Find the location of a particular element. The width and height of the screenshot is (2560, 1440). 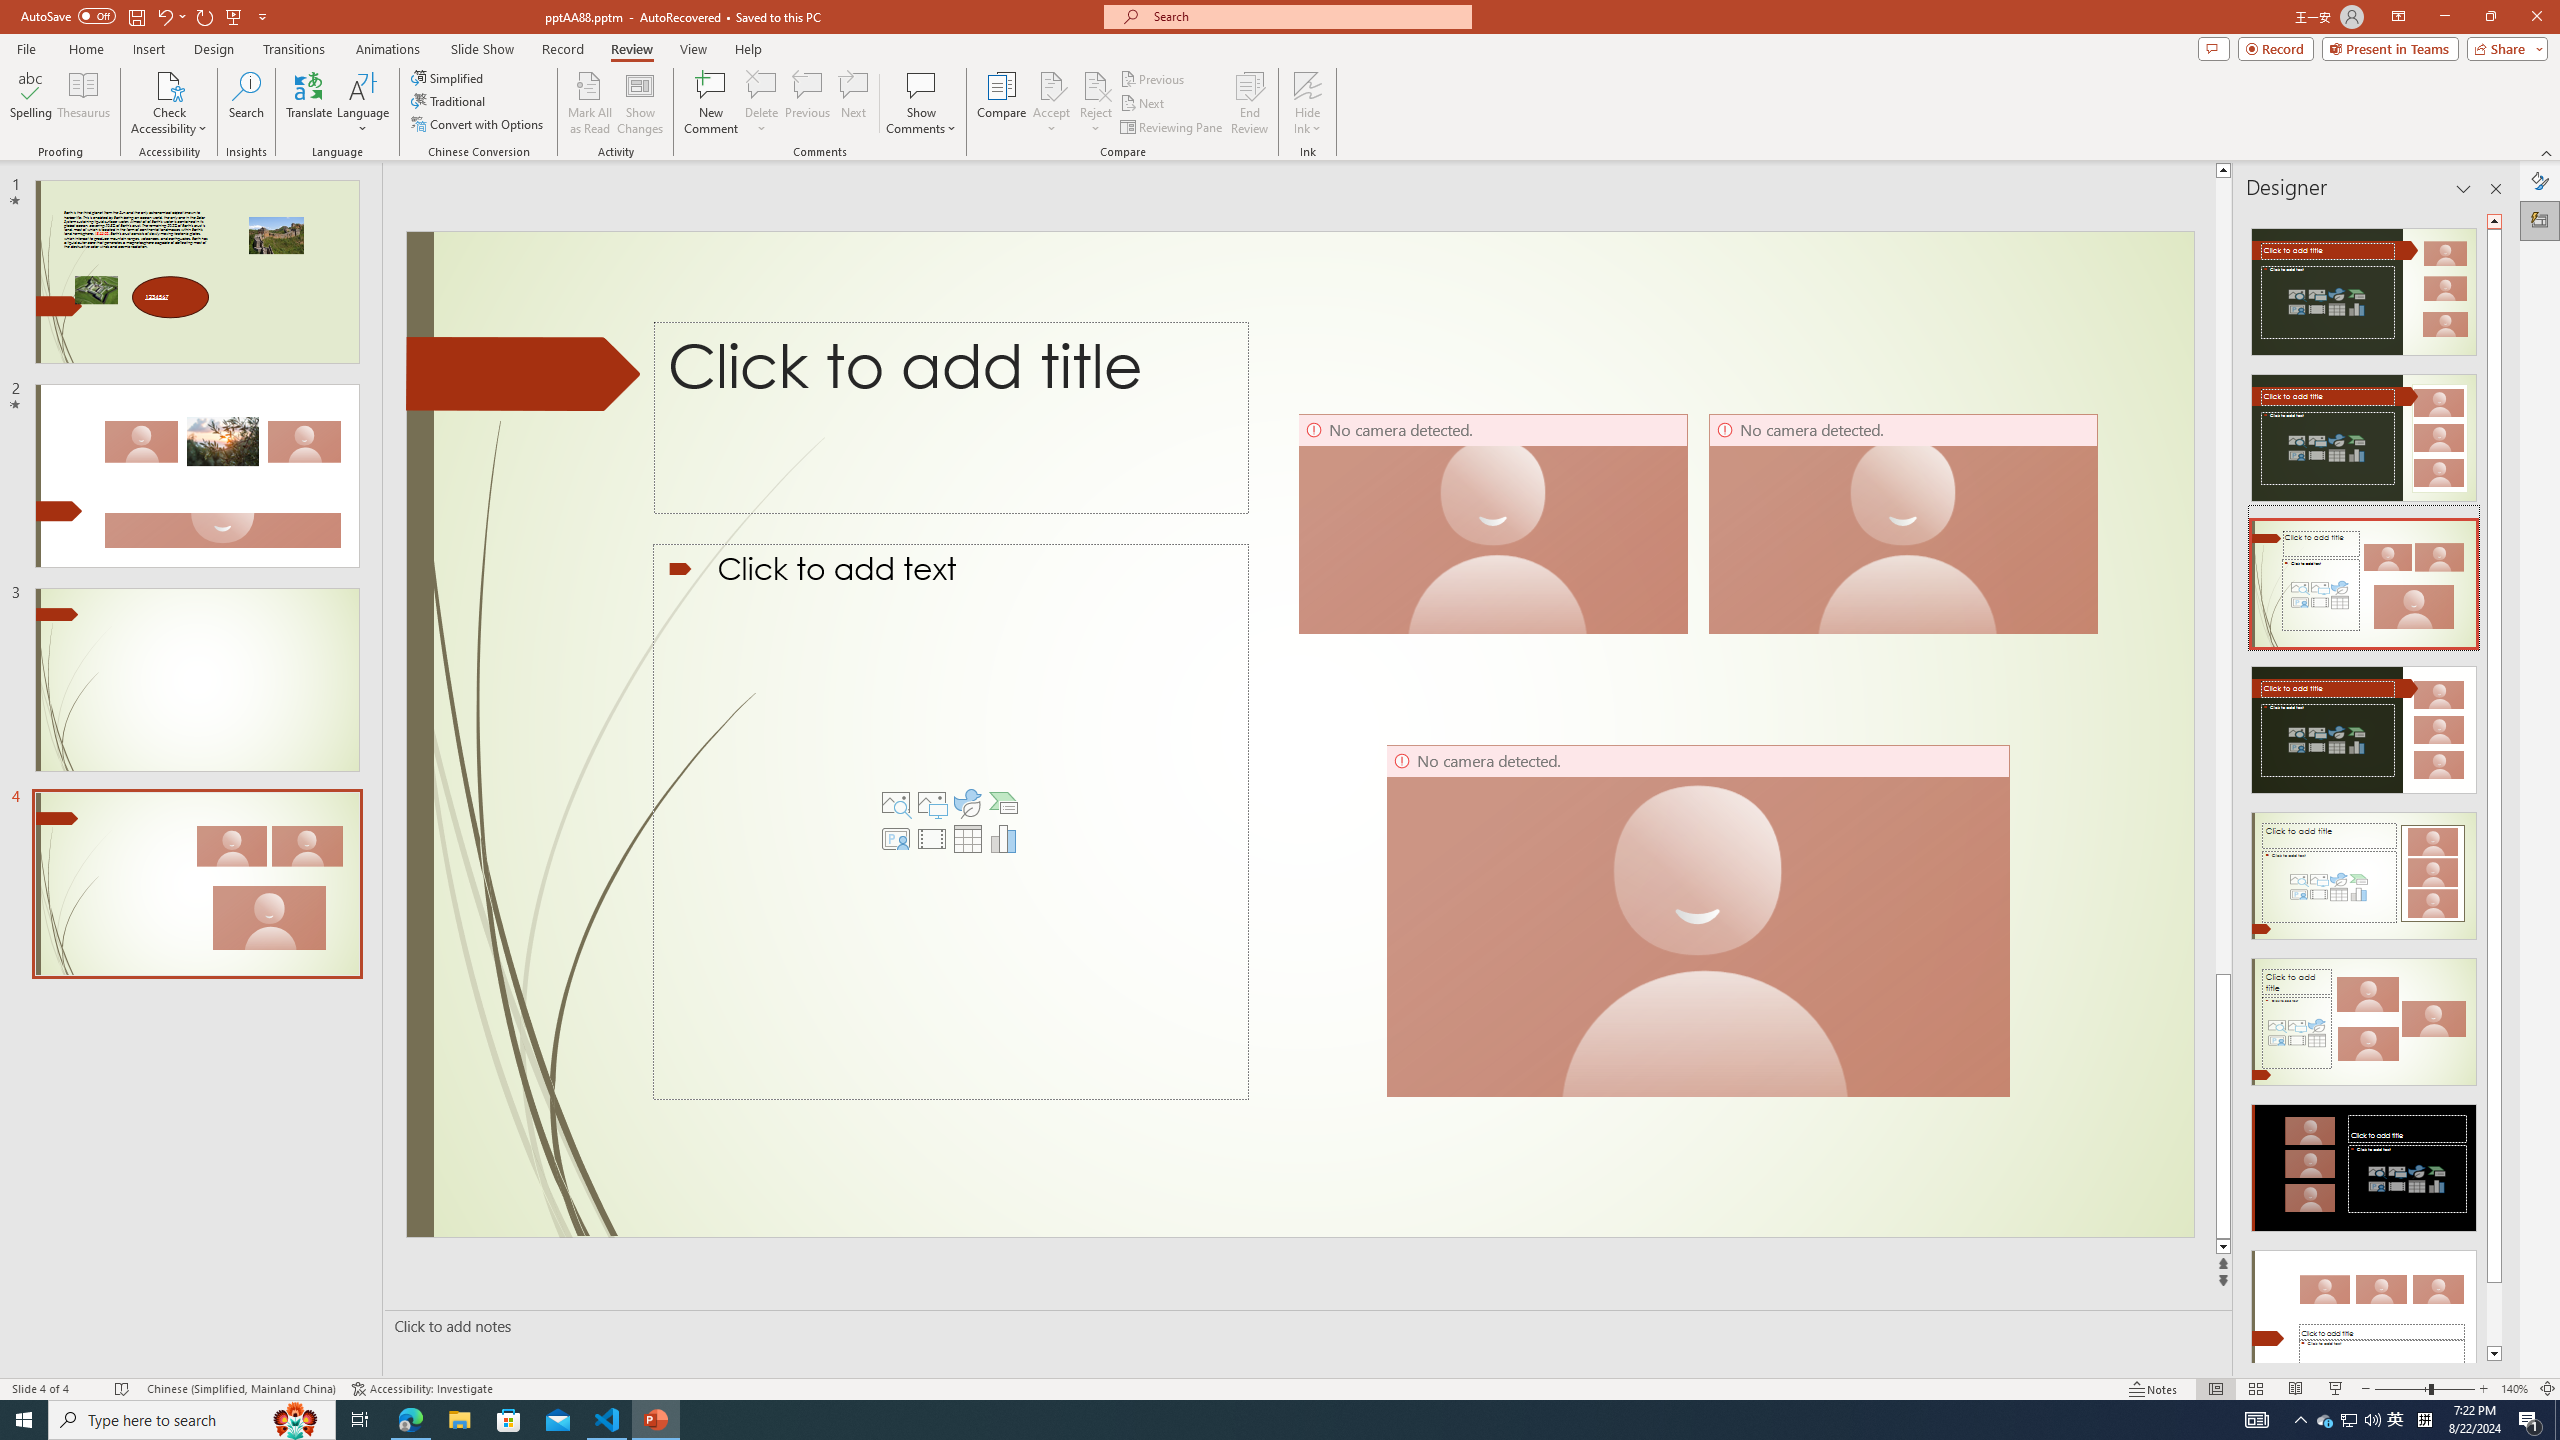

Show Changes is located at coordinates (640, 103).